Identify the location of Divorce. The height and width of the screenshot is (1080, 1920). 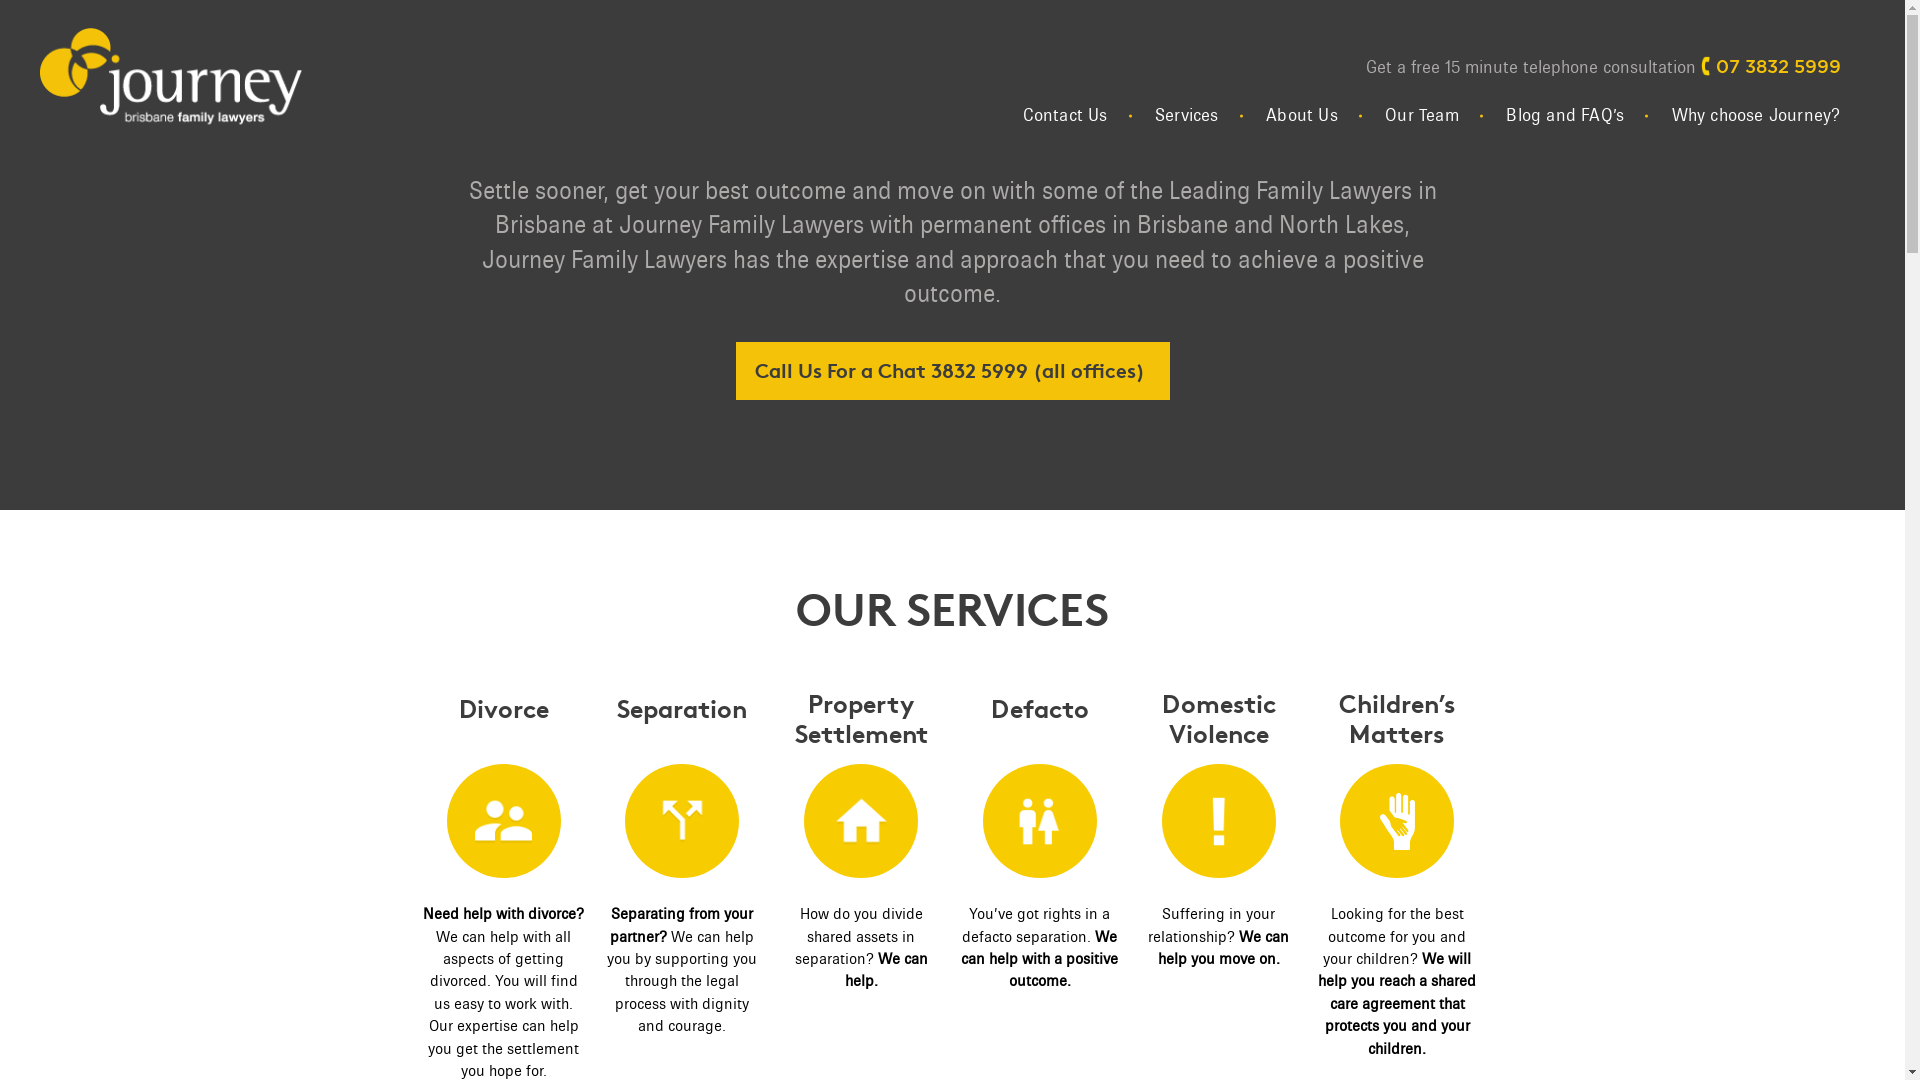
(504, 852).